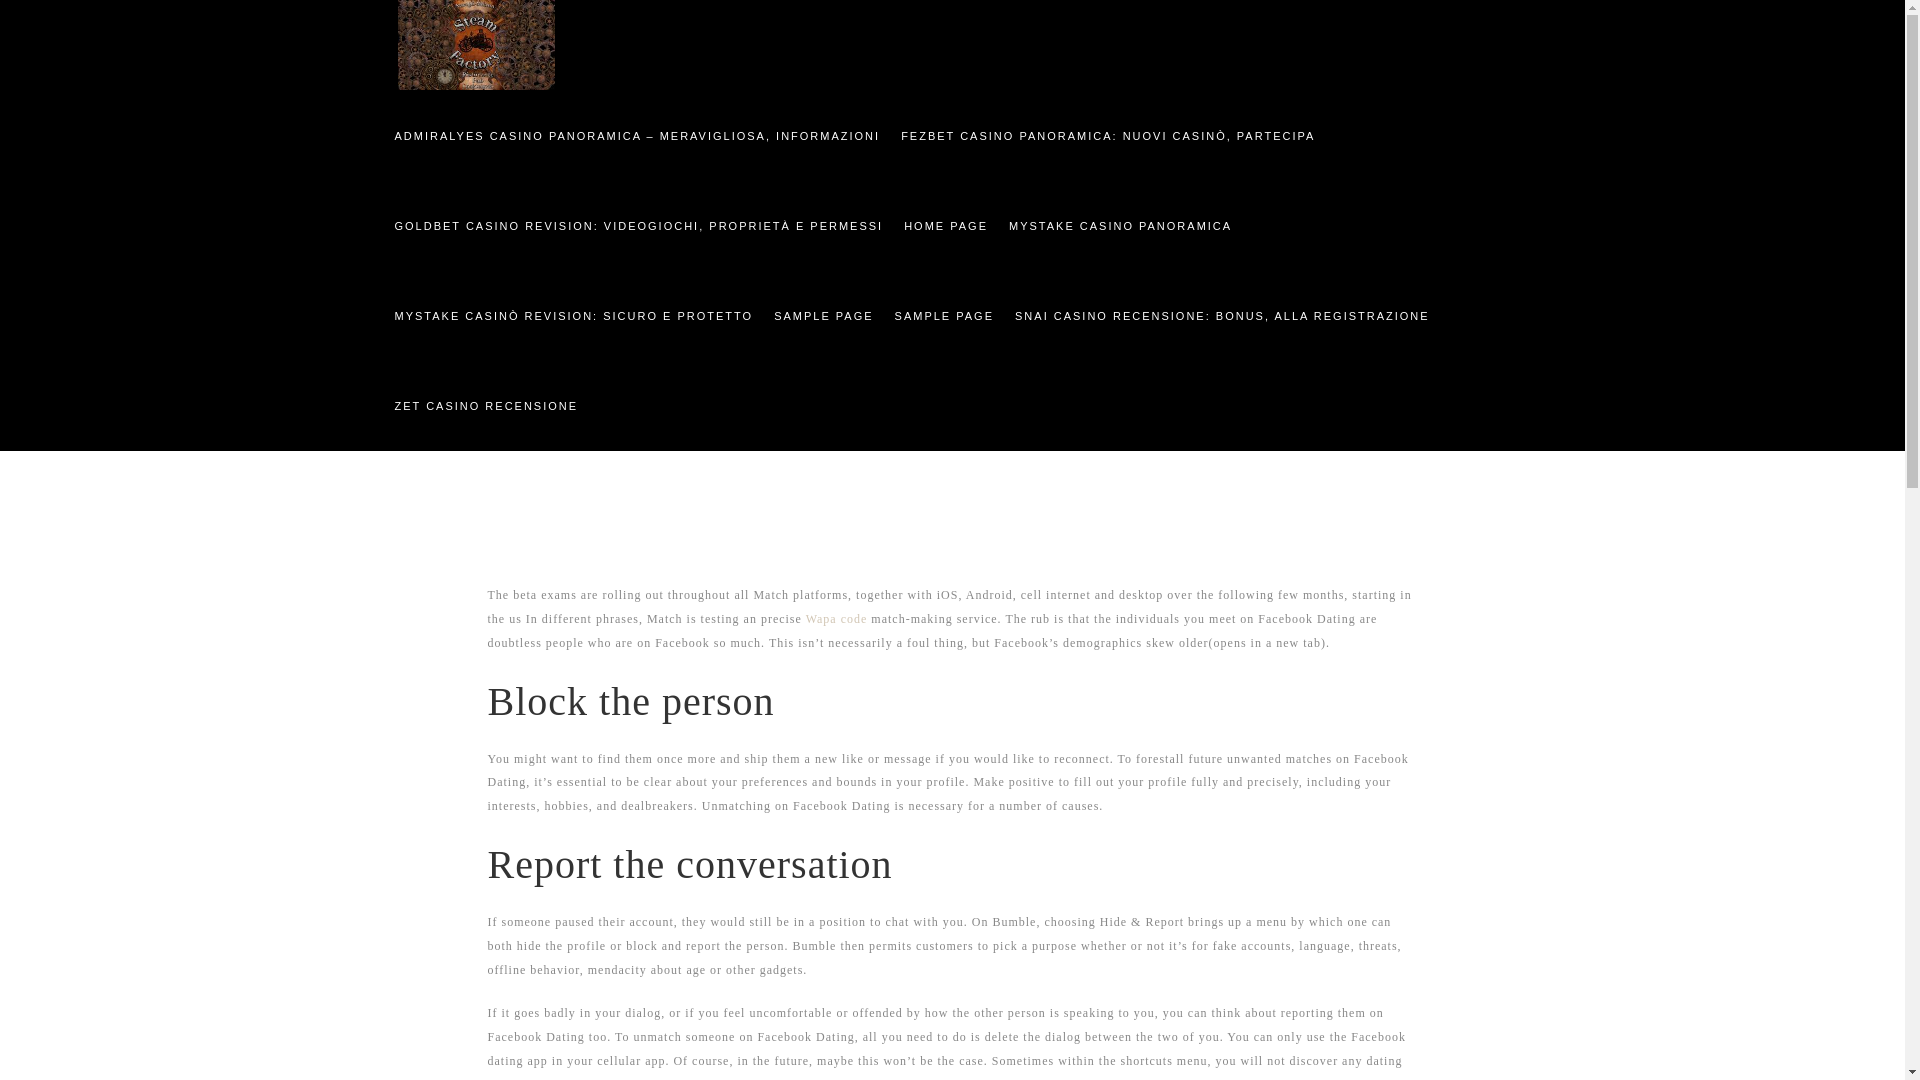  Describe the element at coordinates (1221, 314) in the screenshot. I see `SNAI CASINO RECENSIONE: BONUS, ALLA REGISTRAZIONE` at that location.